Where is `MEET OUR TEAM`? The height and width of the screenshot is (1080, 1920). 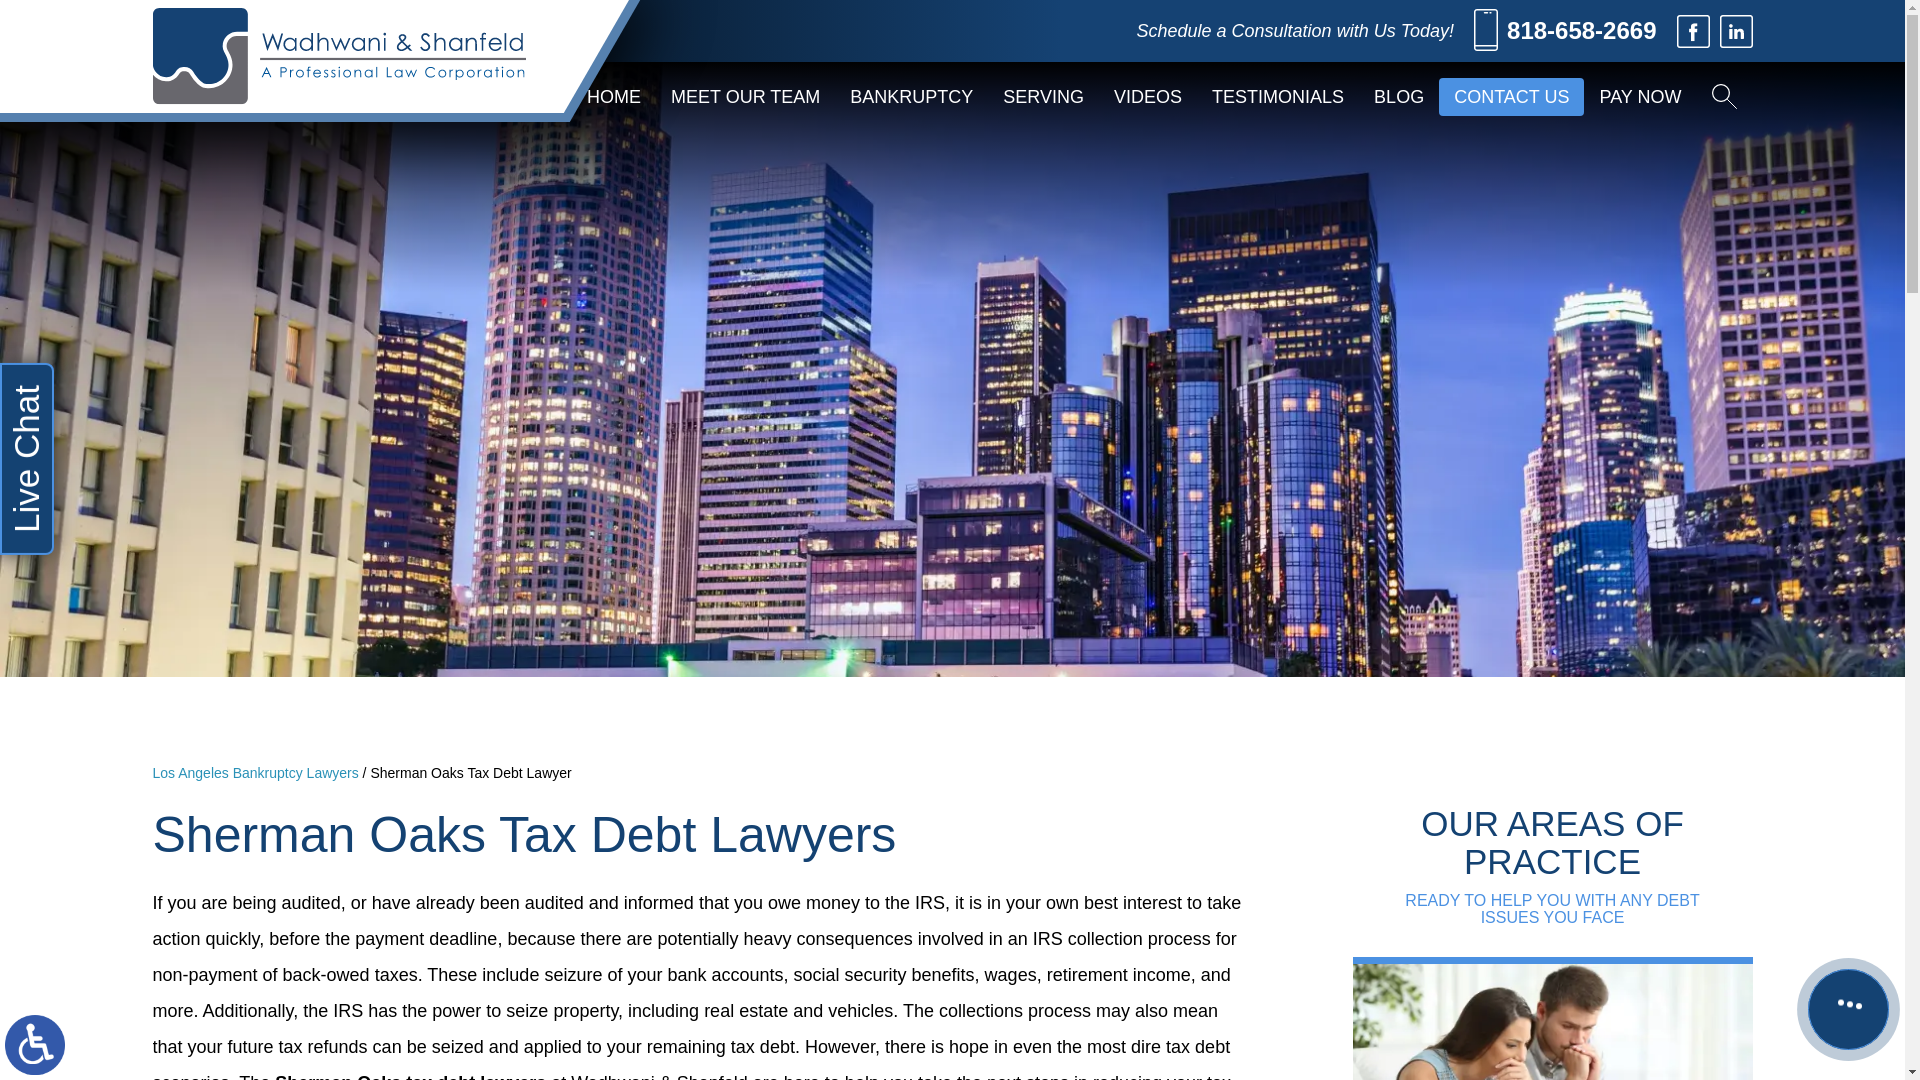
MEET OUR TEAM is located at coordinates (746, 96).